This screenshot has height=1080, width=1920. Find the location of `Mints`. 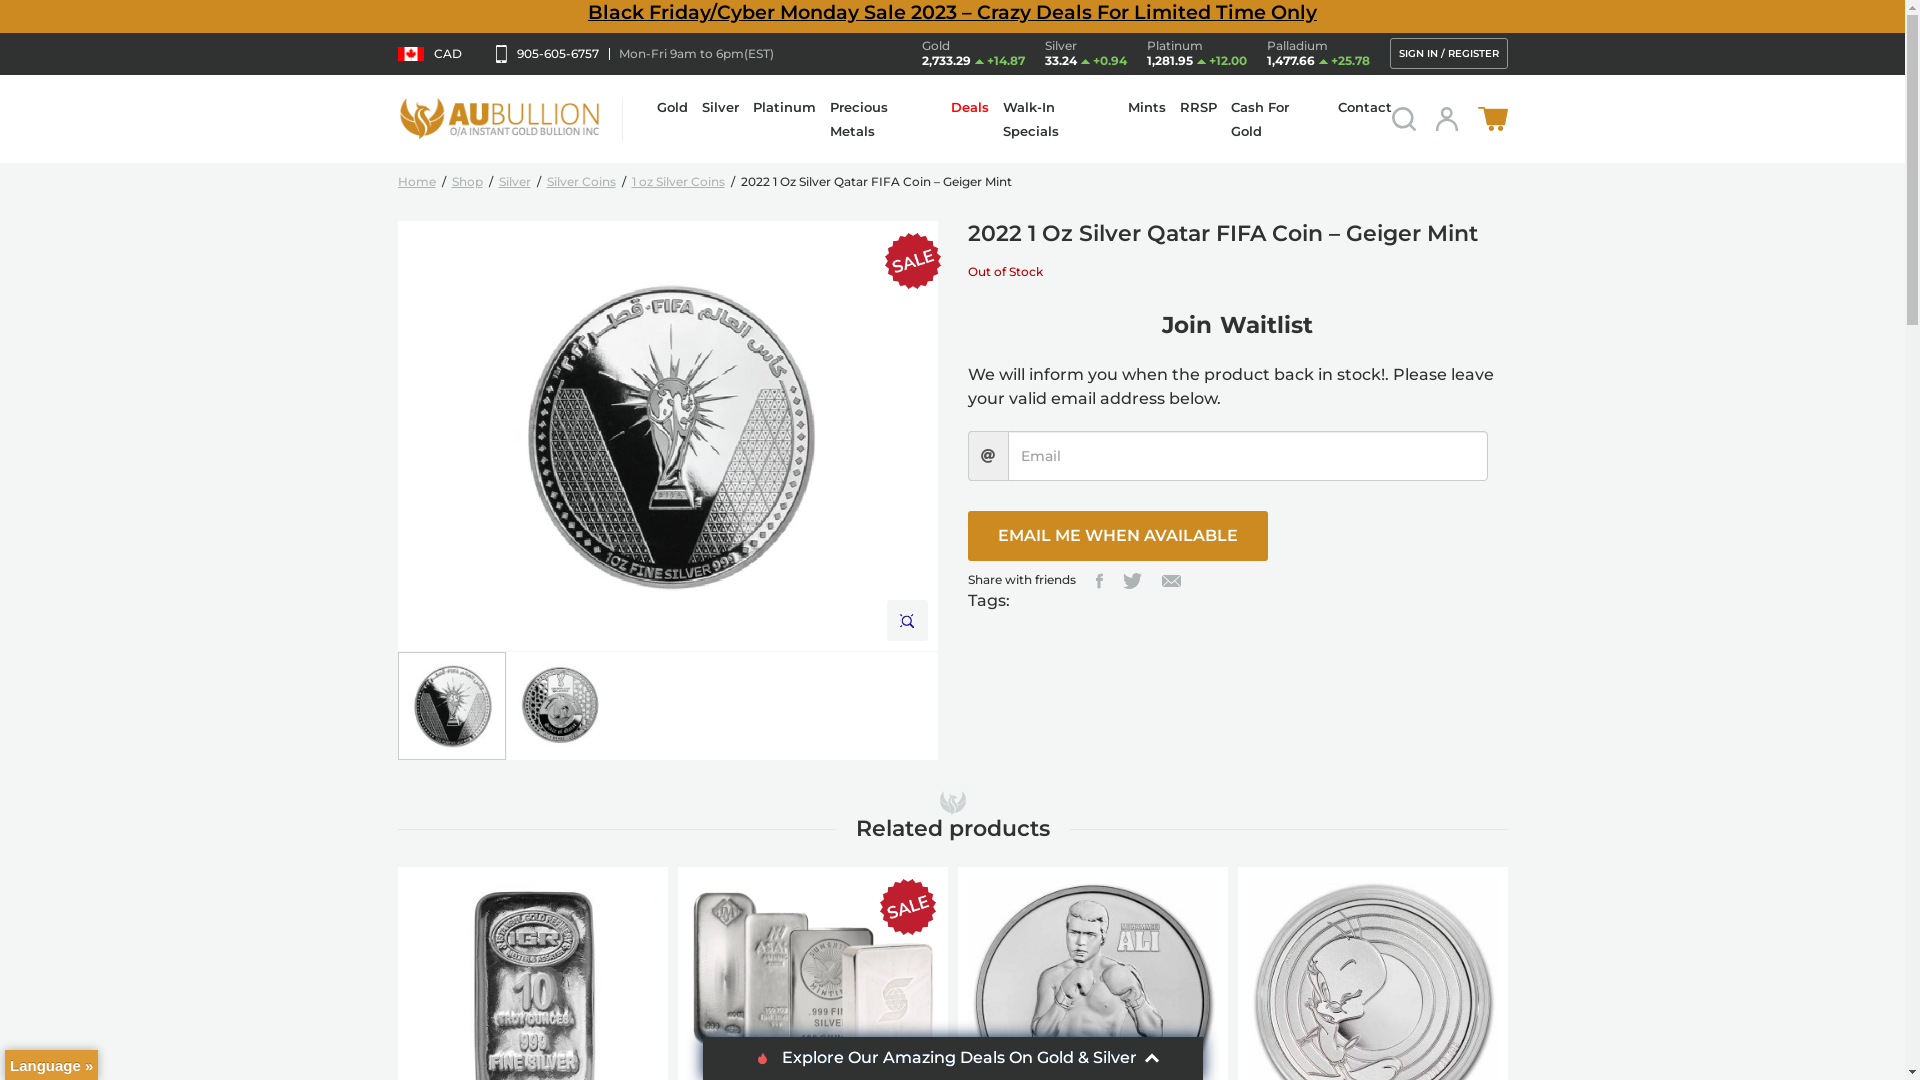

Mints is located at coordinates (1147, 107).